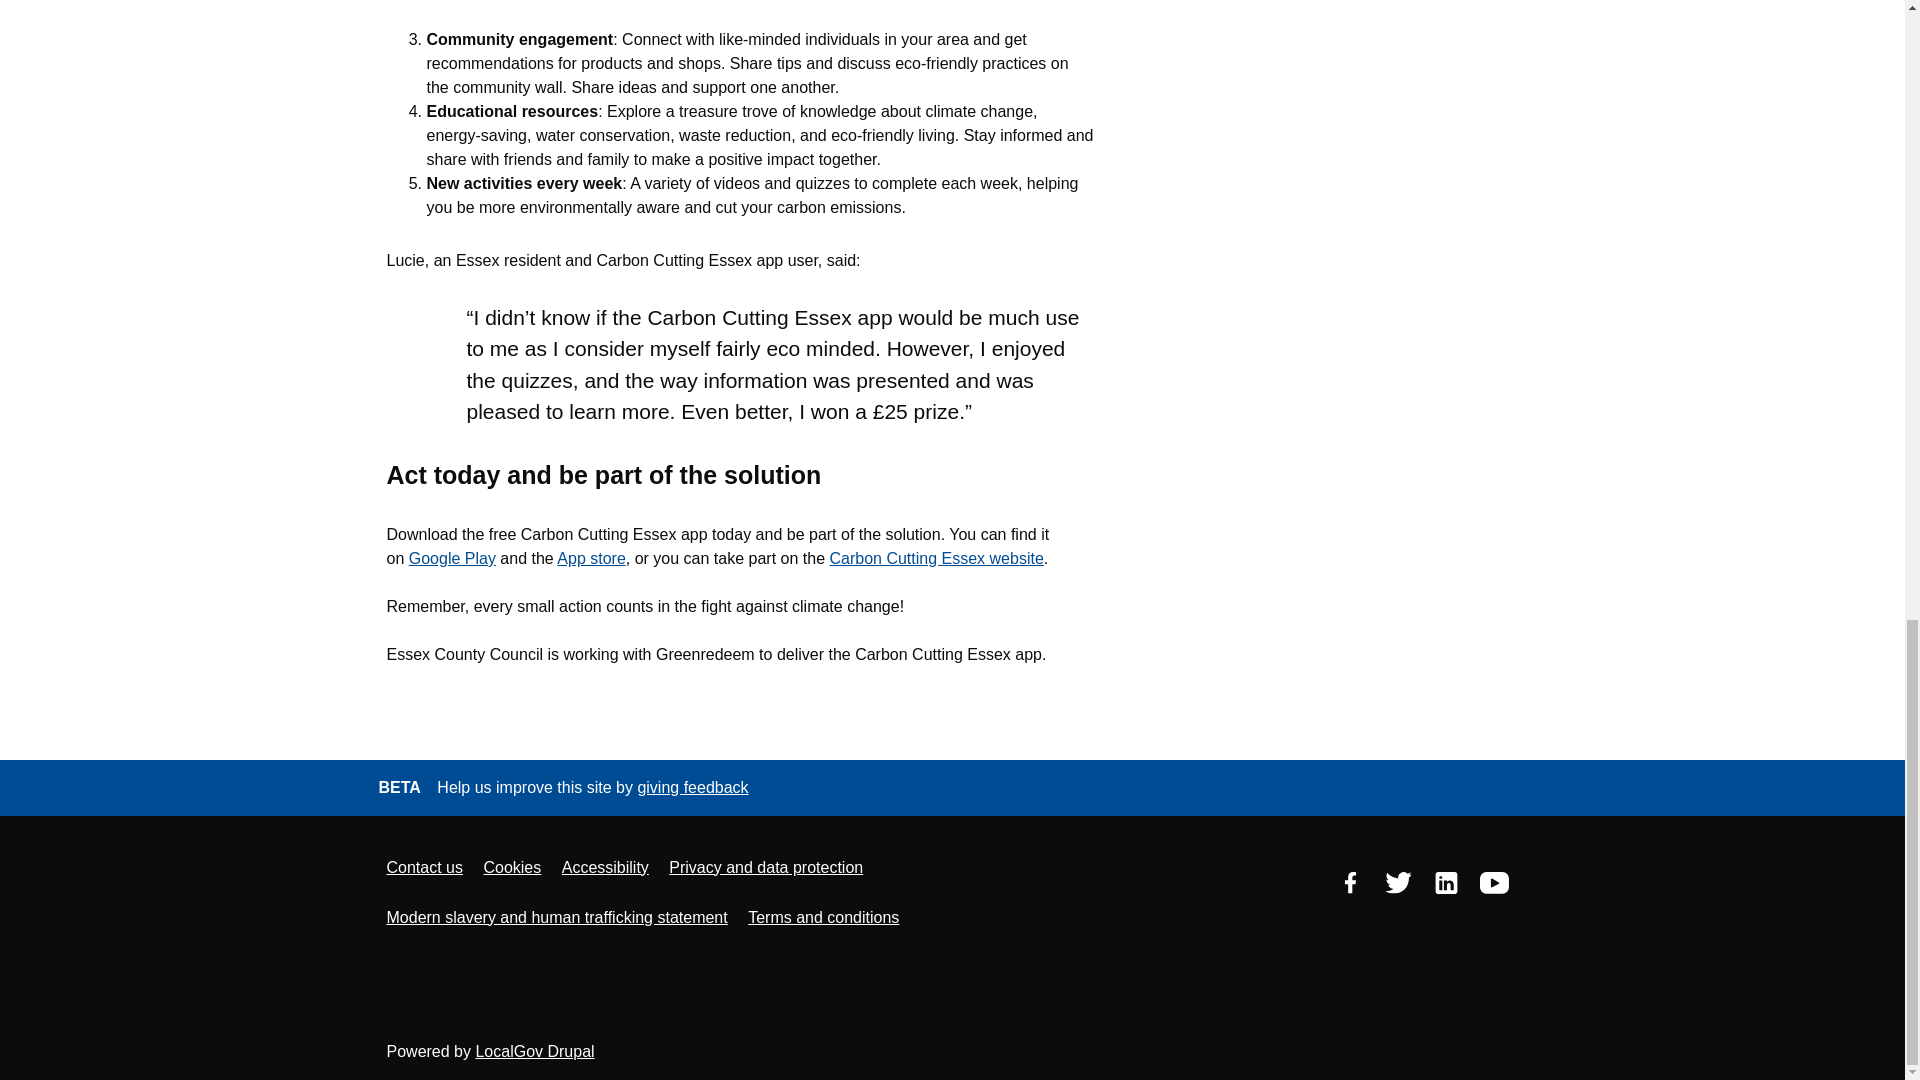 The width and height of the screenshot is (1920, 1080). What do you see at coordinates (452, 558) in the screenshot?
I see `Google Play` at bounding box center [452, 558].